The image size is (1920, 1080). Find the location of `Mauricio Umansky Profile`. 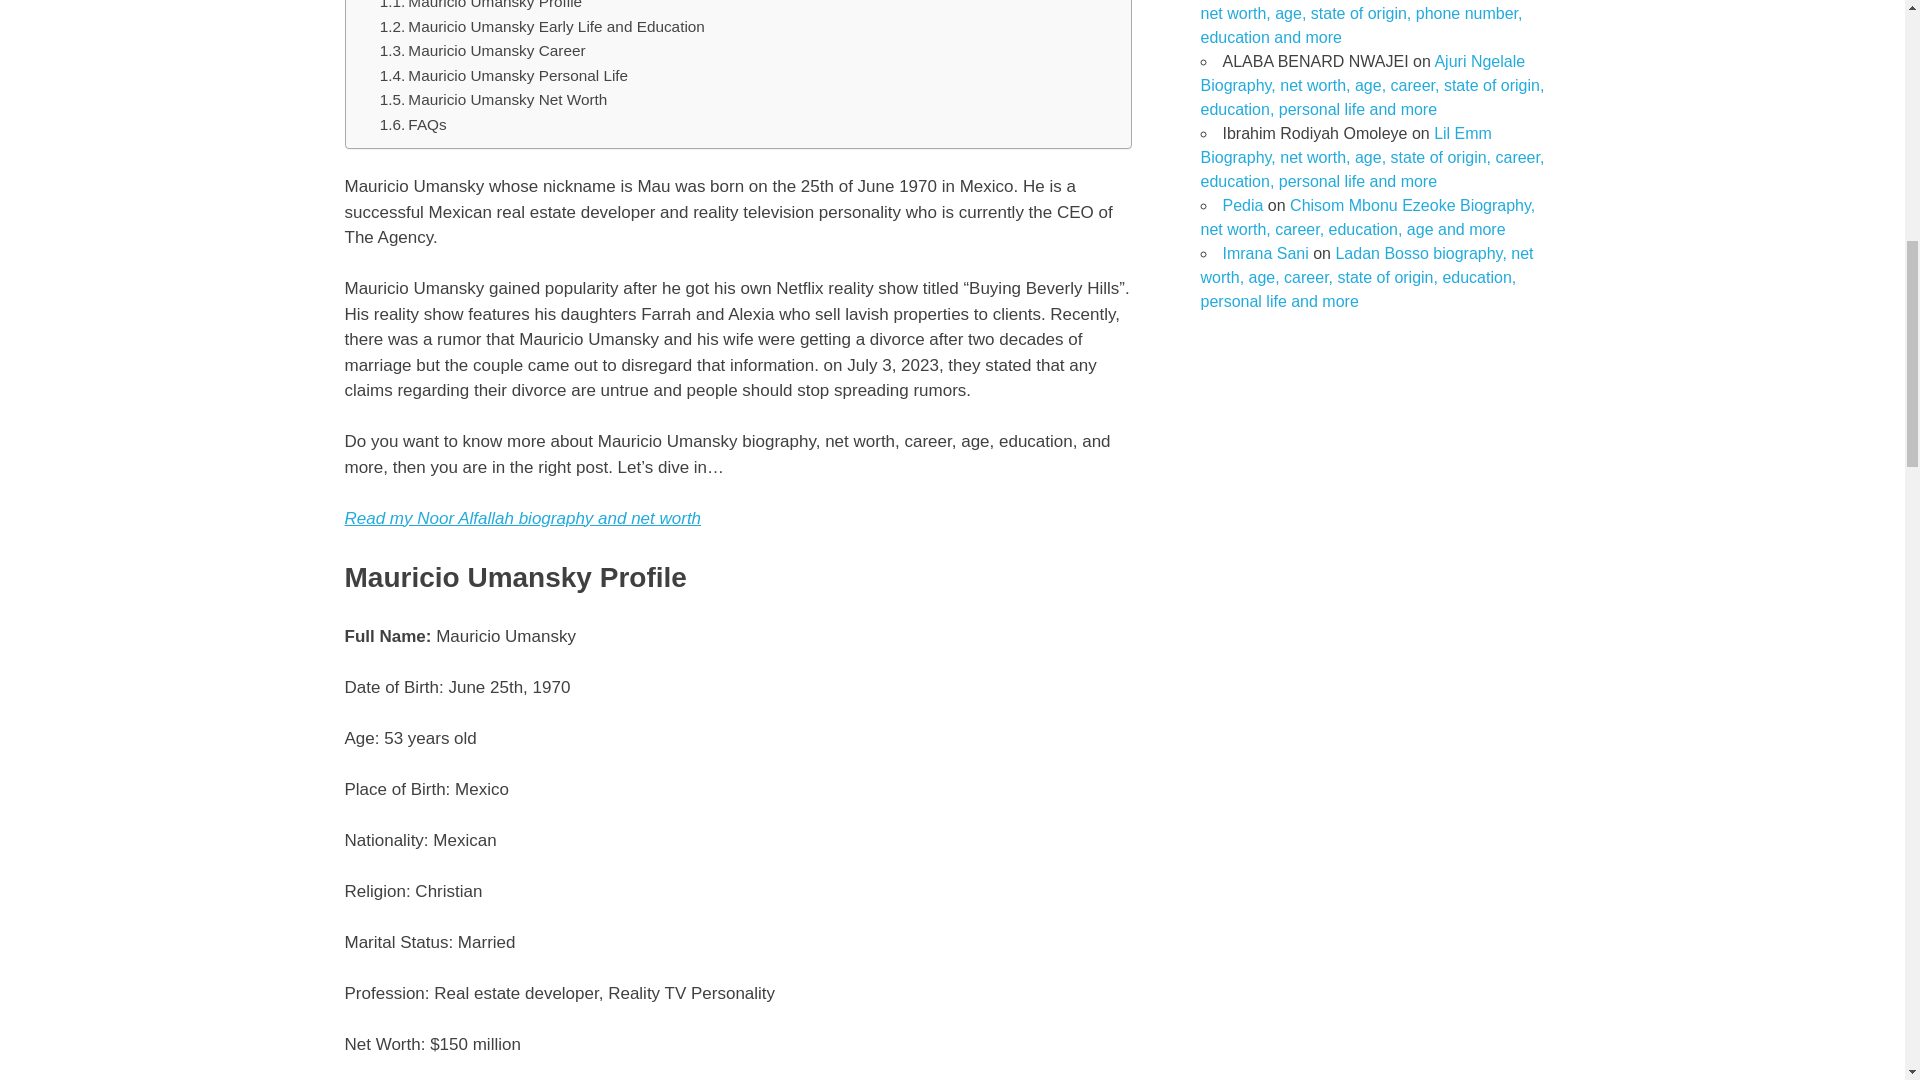

Mauricio Umansky Profile is located at coordinates (480, 8).